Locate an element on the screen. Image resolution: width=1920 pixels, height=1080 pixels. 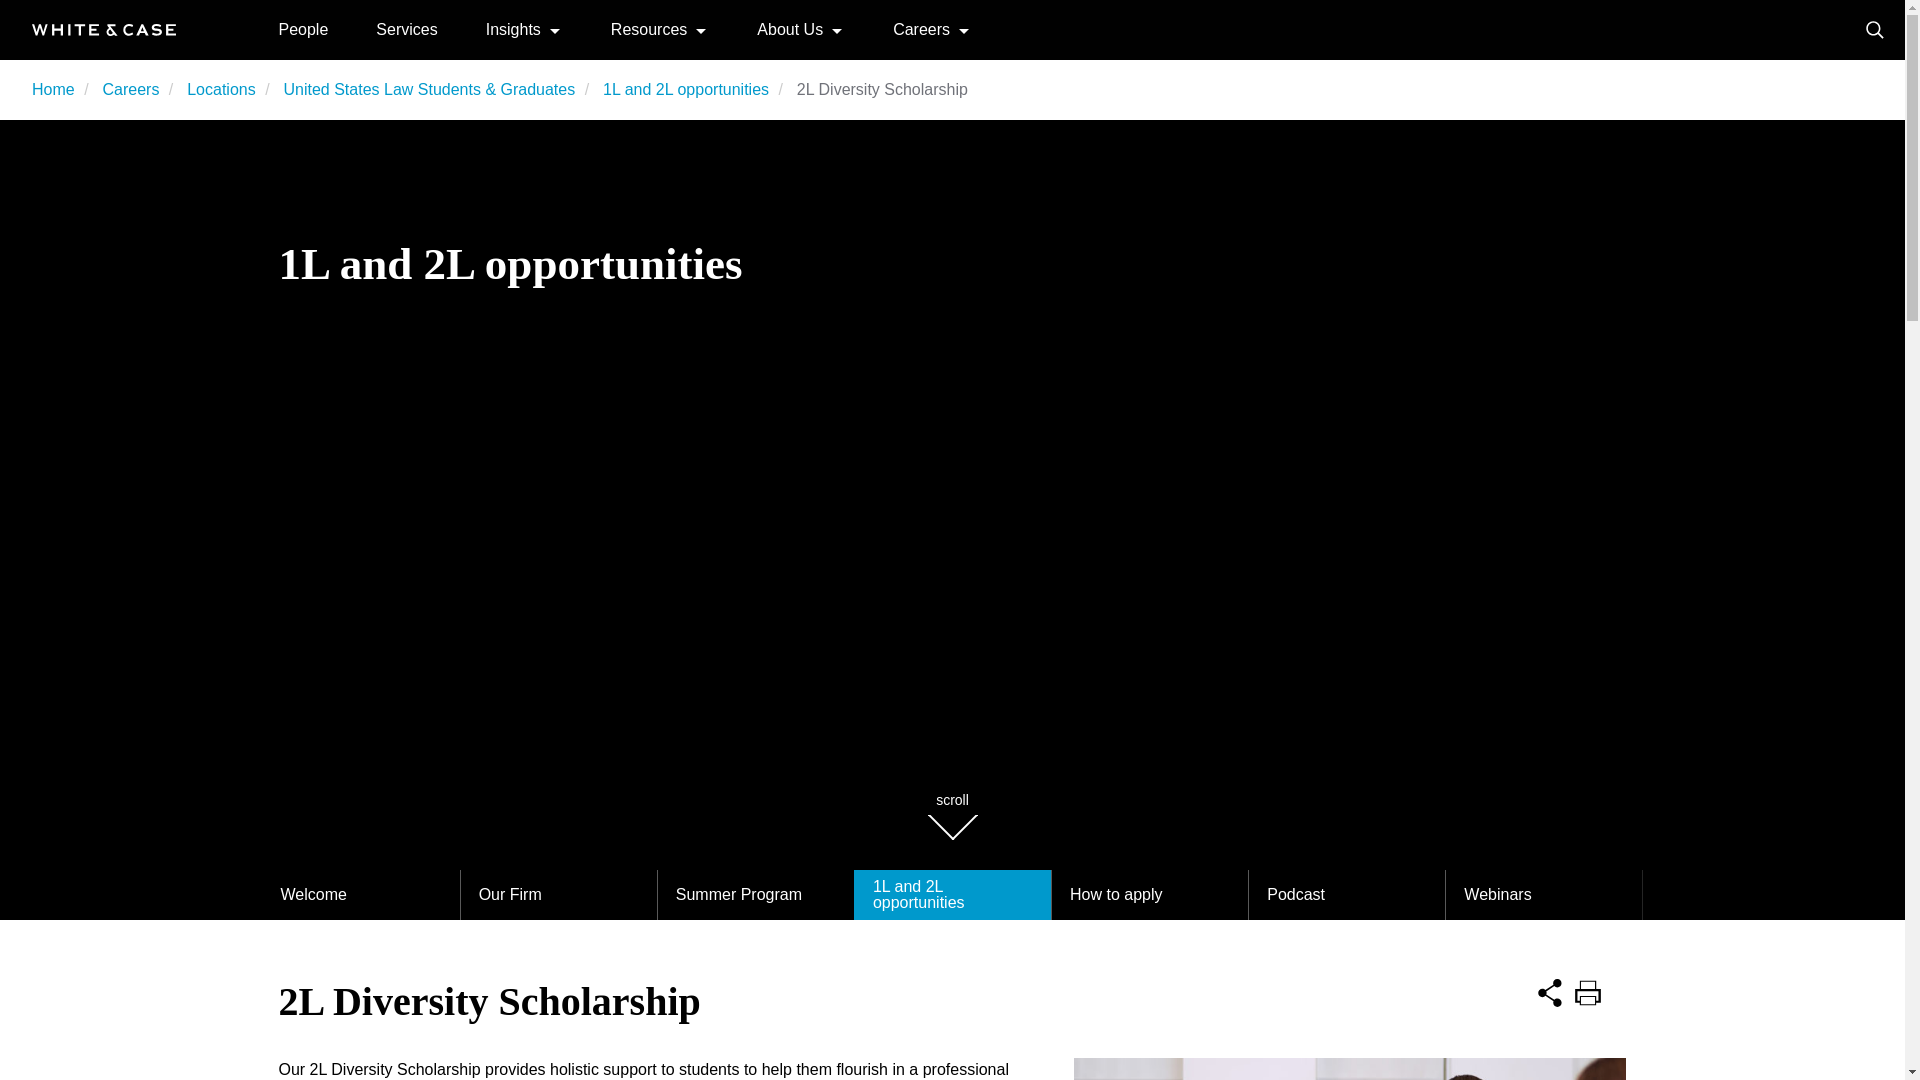
About Us is located at coordinates (790, 28).